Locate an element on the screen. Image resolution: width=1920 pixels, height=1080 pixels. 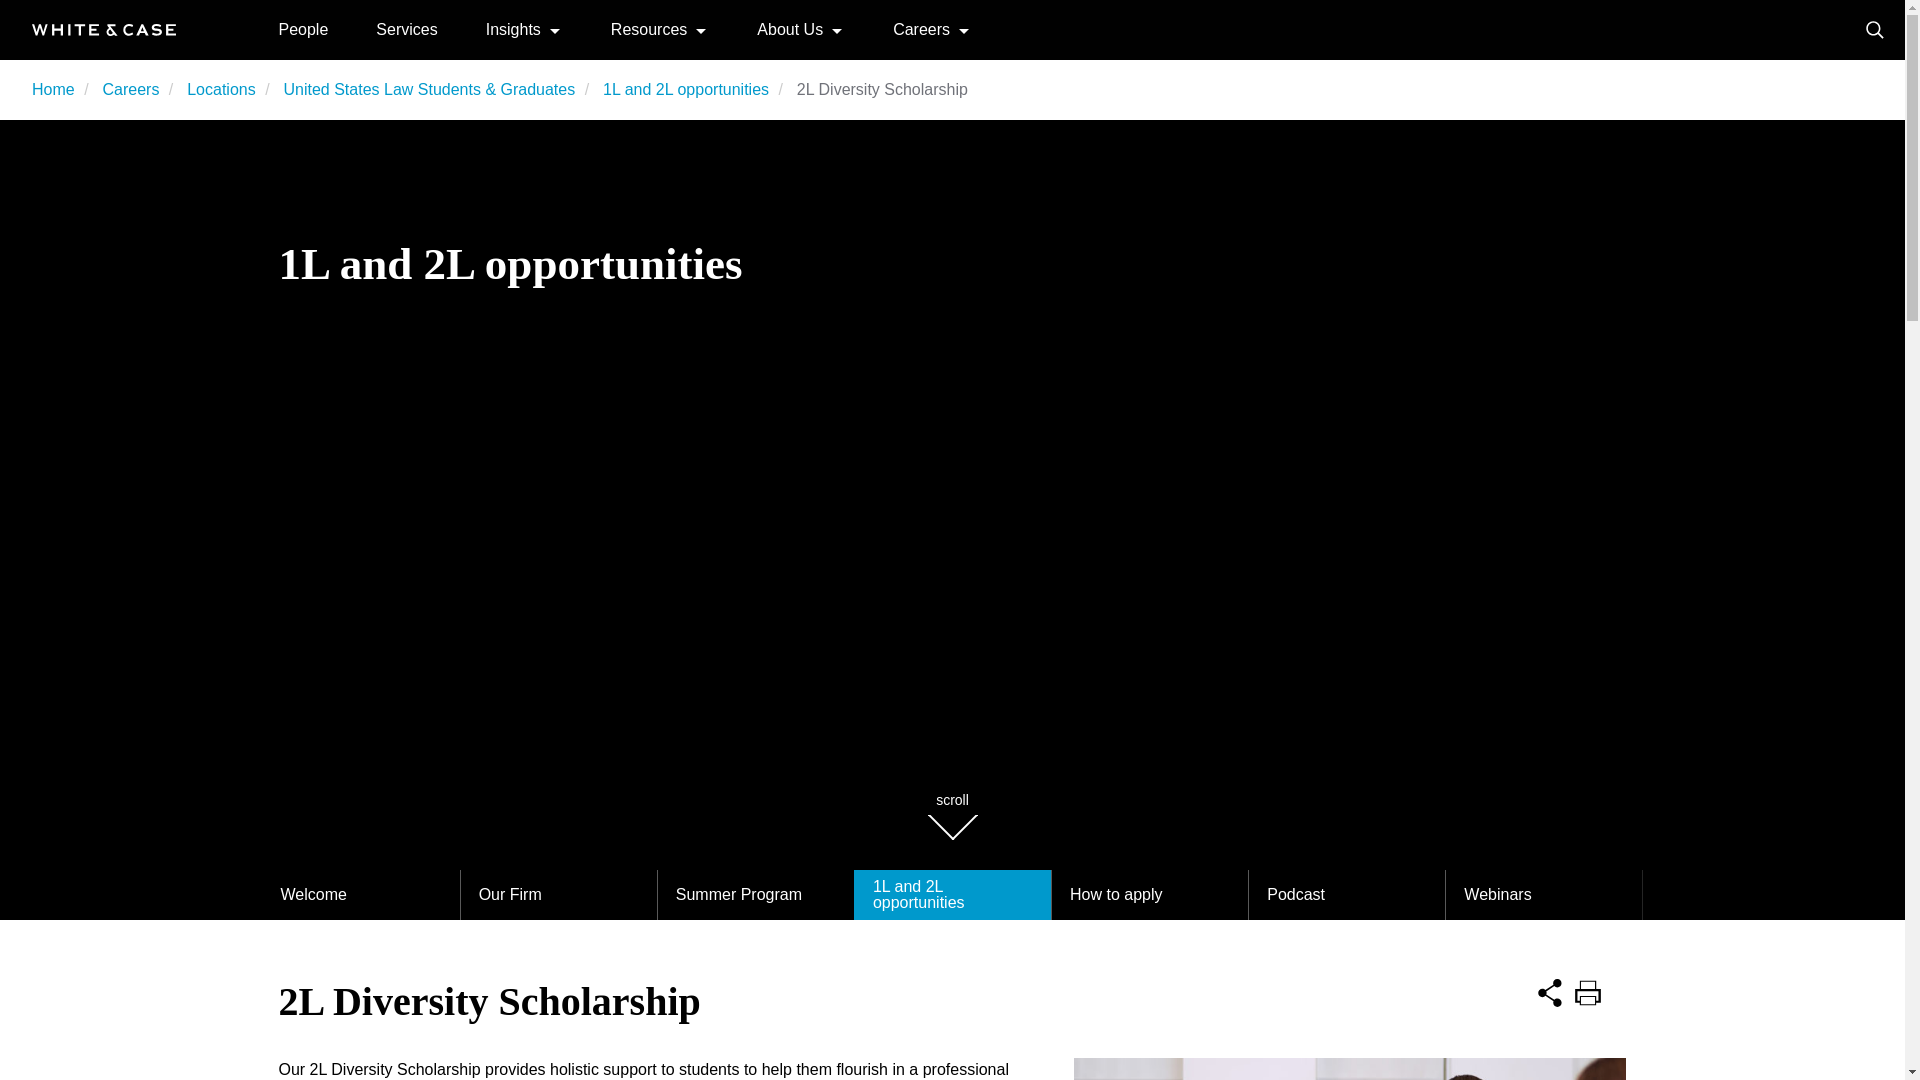
About Us is located at coordinates (790, 28).